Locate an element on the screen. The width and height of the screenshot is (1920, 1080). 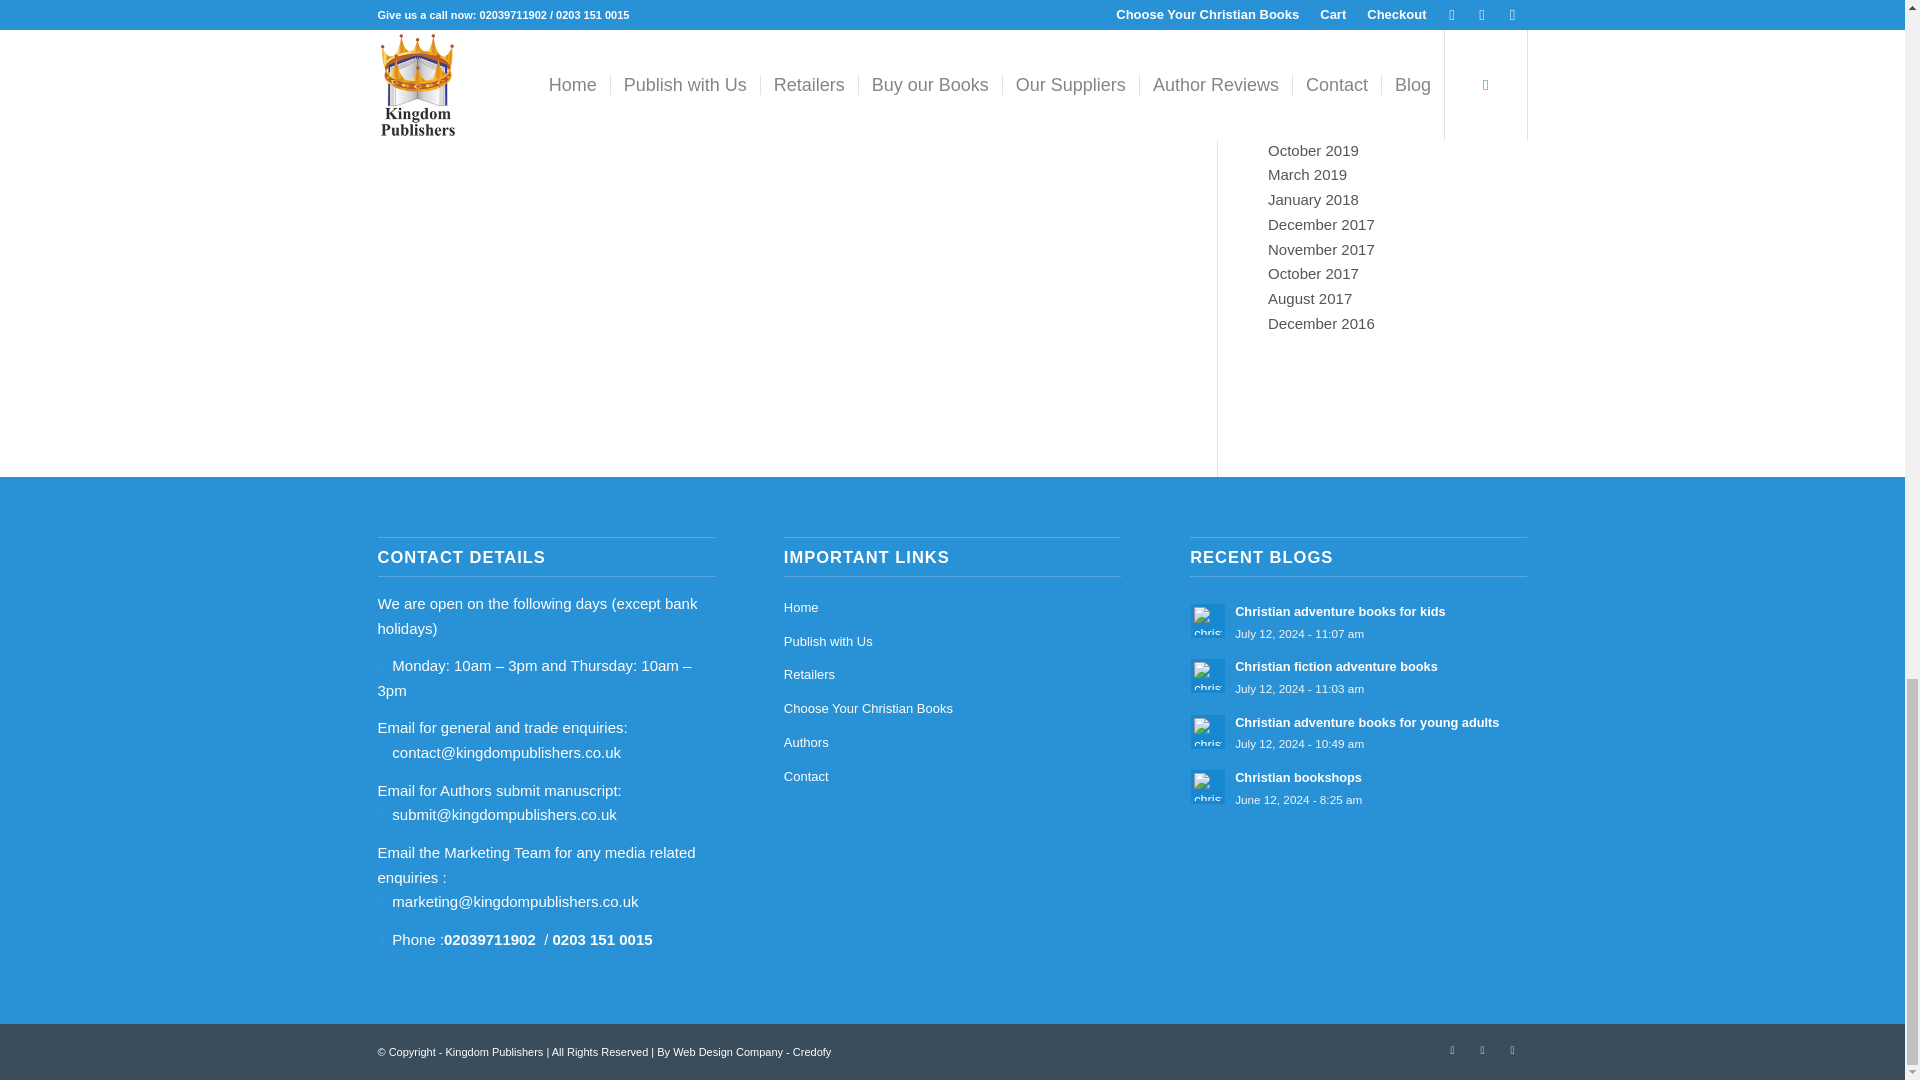
Christian bookshops is located at coordinates (1358, 787).